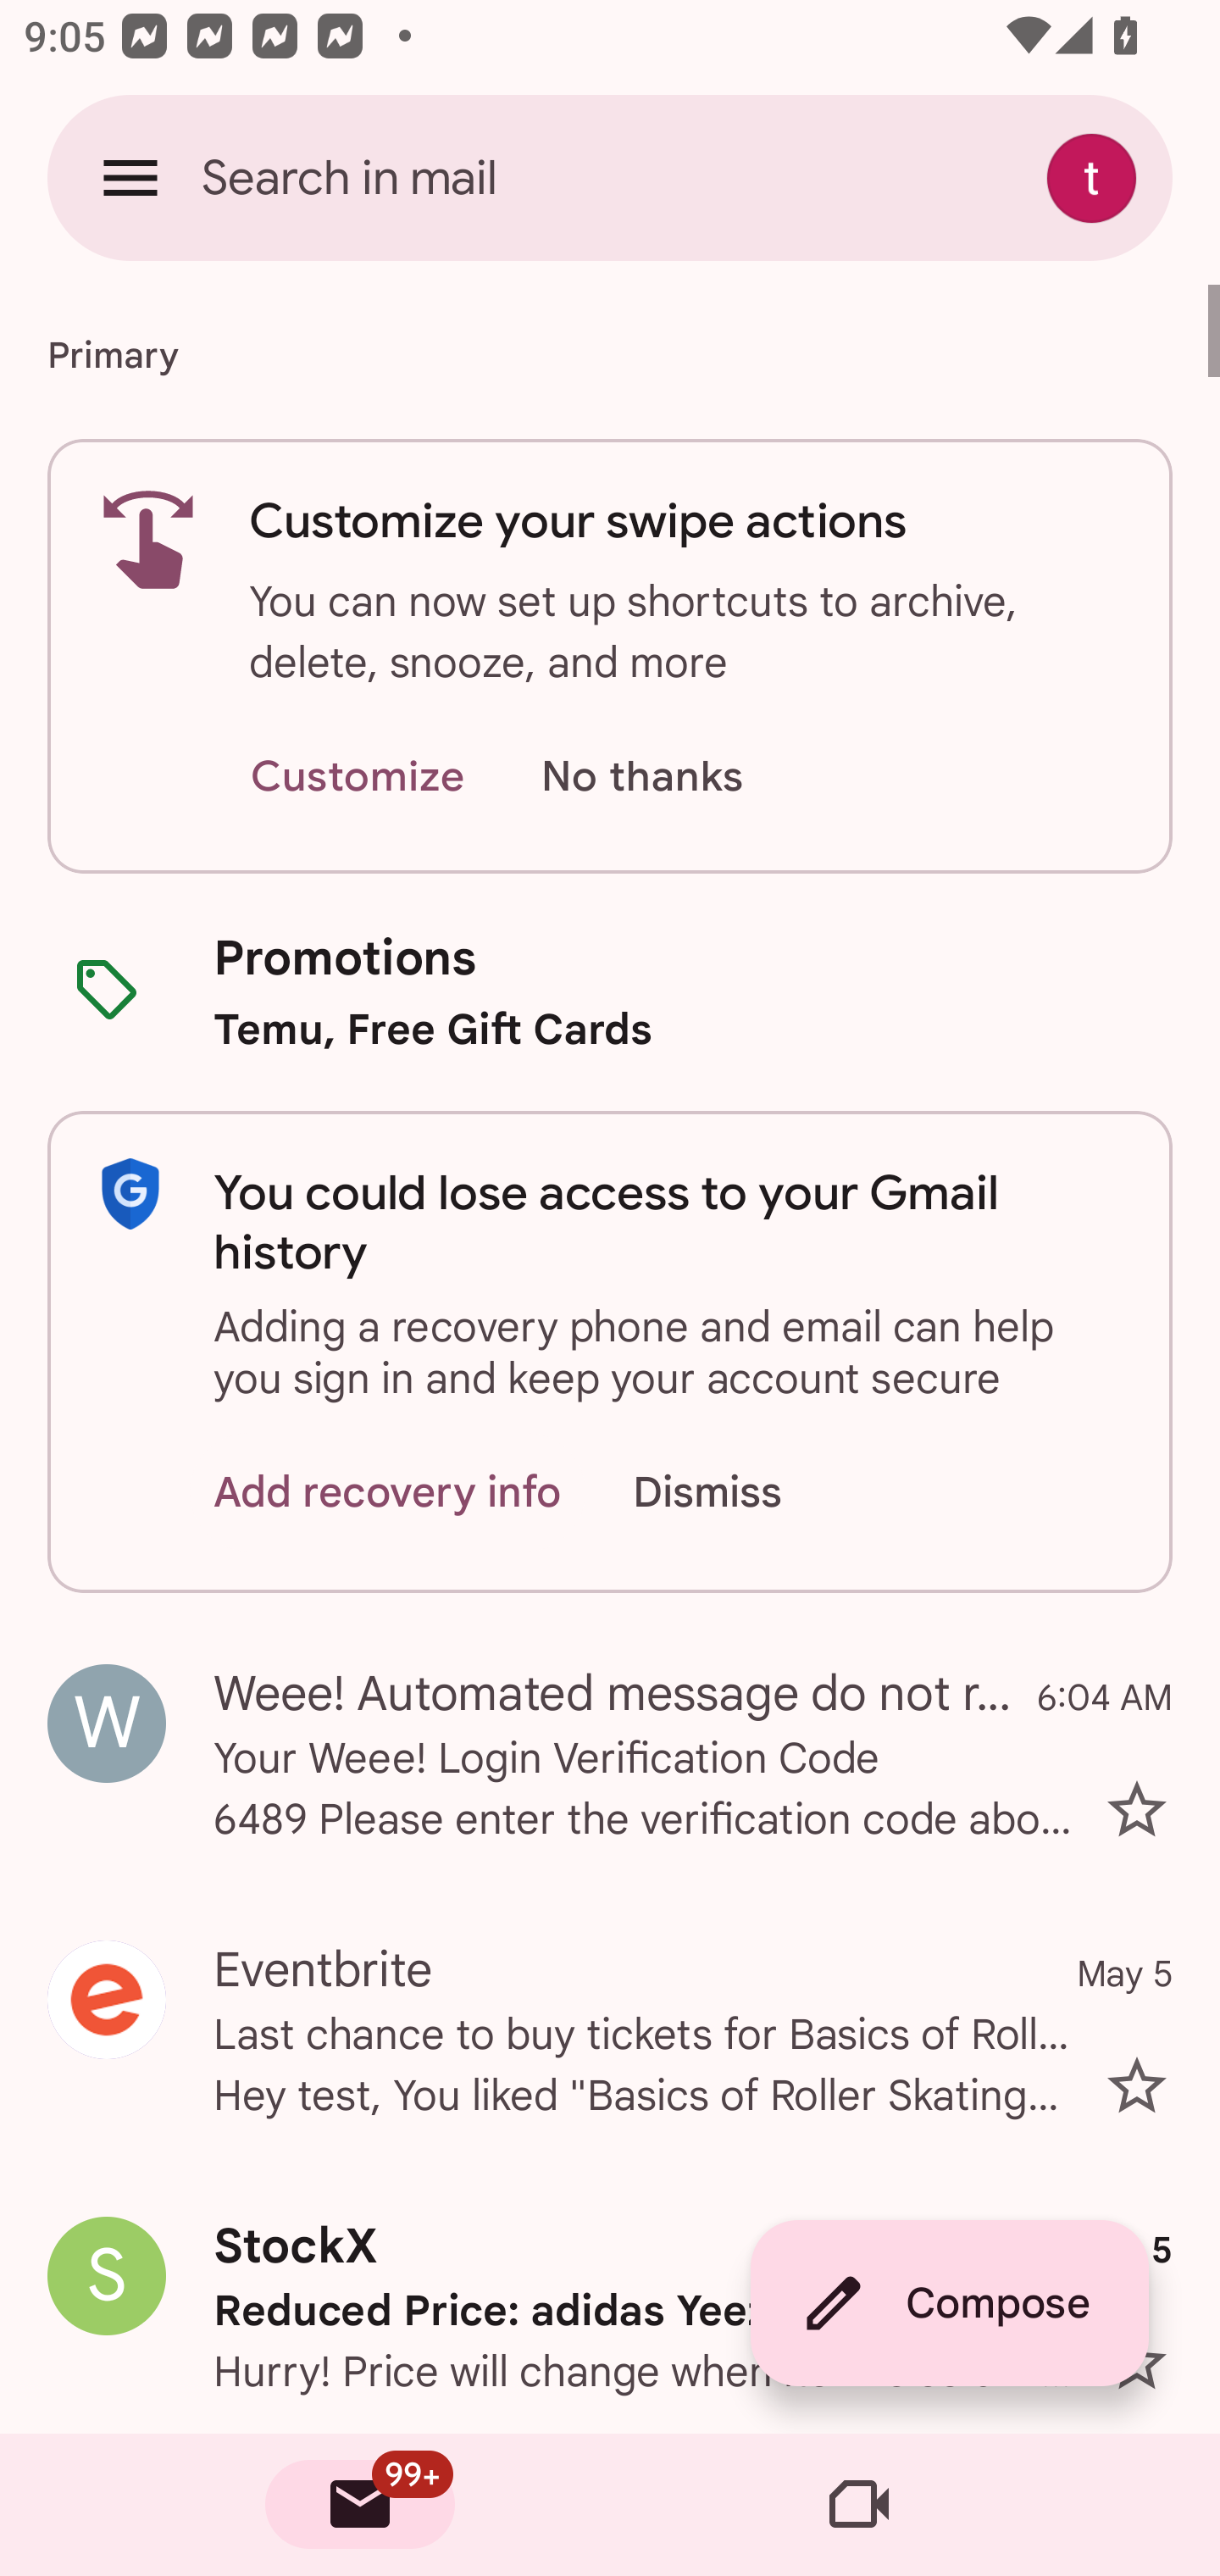  I want to click on Promotions Temu, Free Gift Cards, so click(610, 991).